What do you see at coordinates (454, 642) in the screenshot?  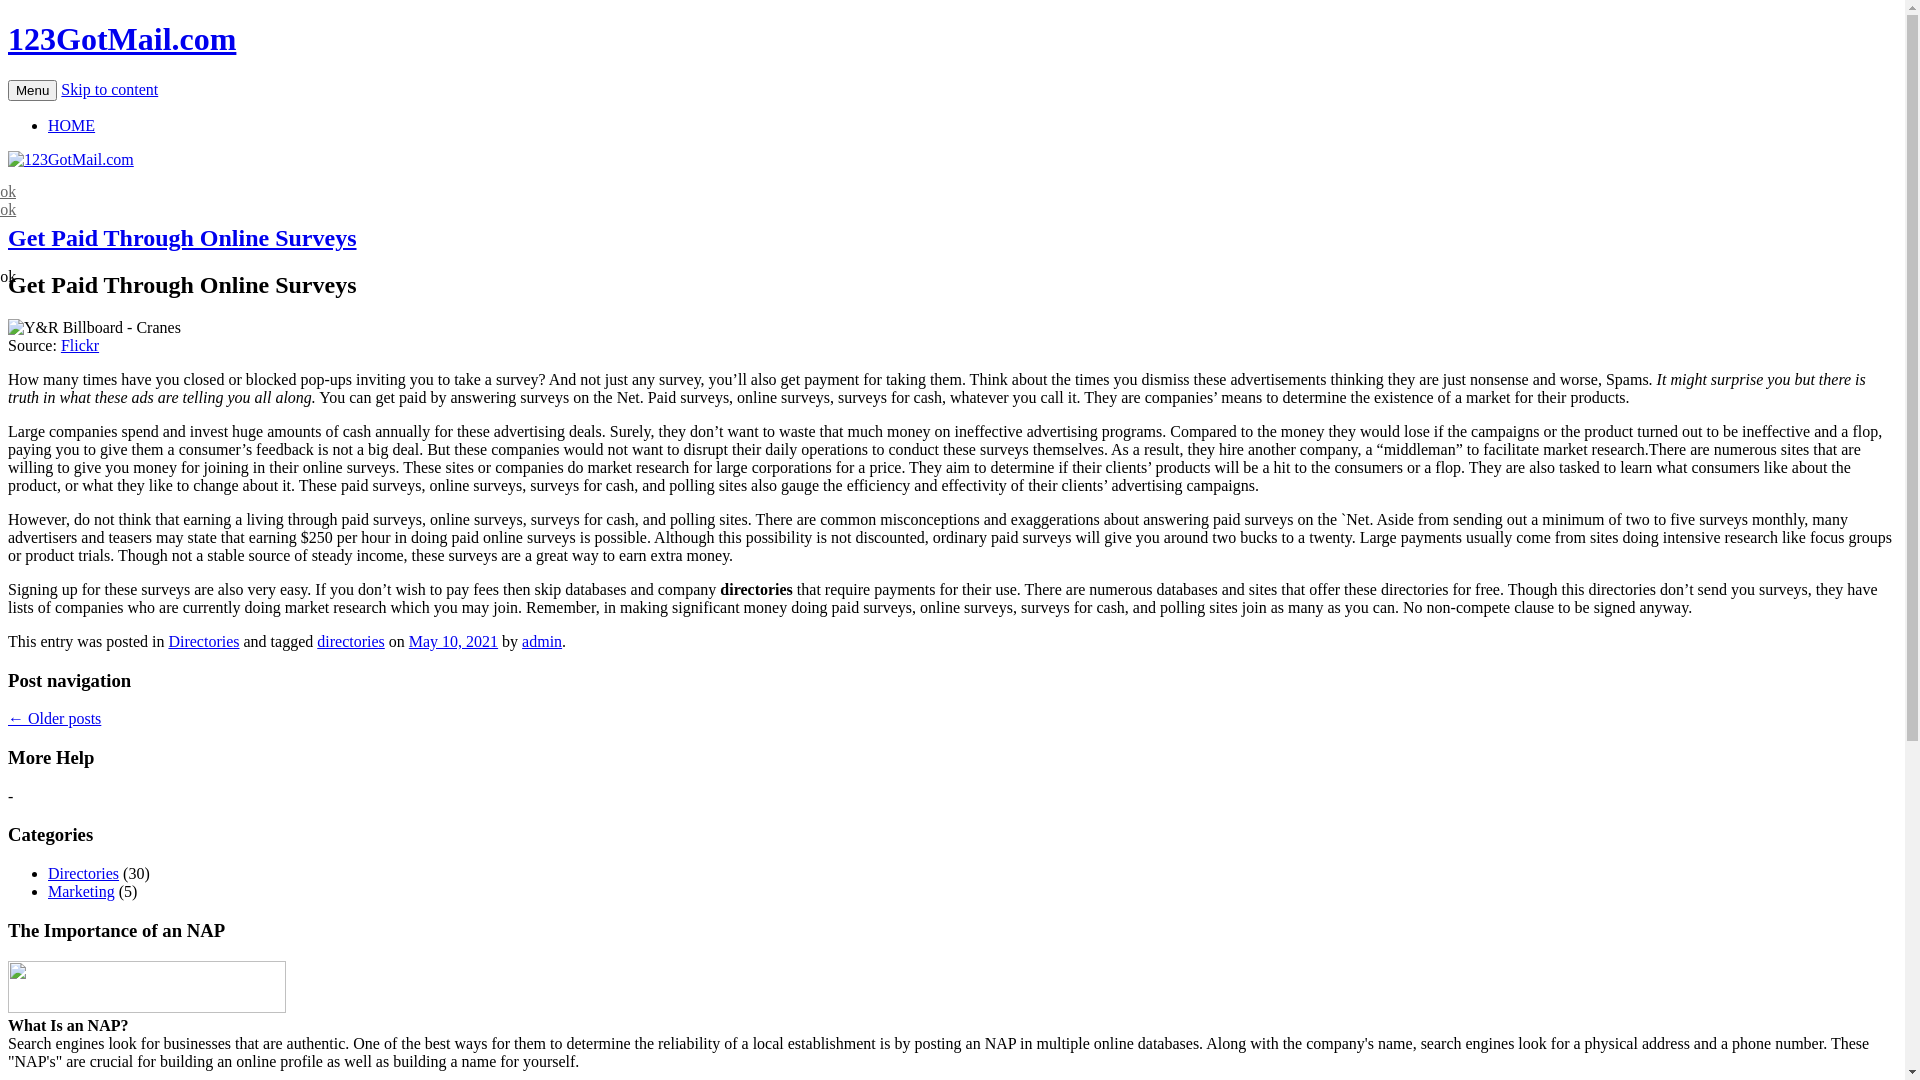 I see `May 10, 2021` at bounding box center [454, 642].